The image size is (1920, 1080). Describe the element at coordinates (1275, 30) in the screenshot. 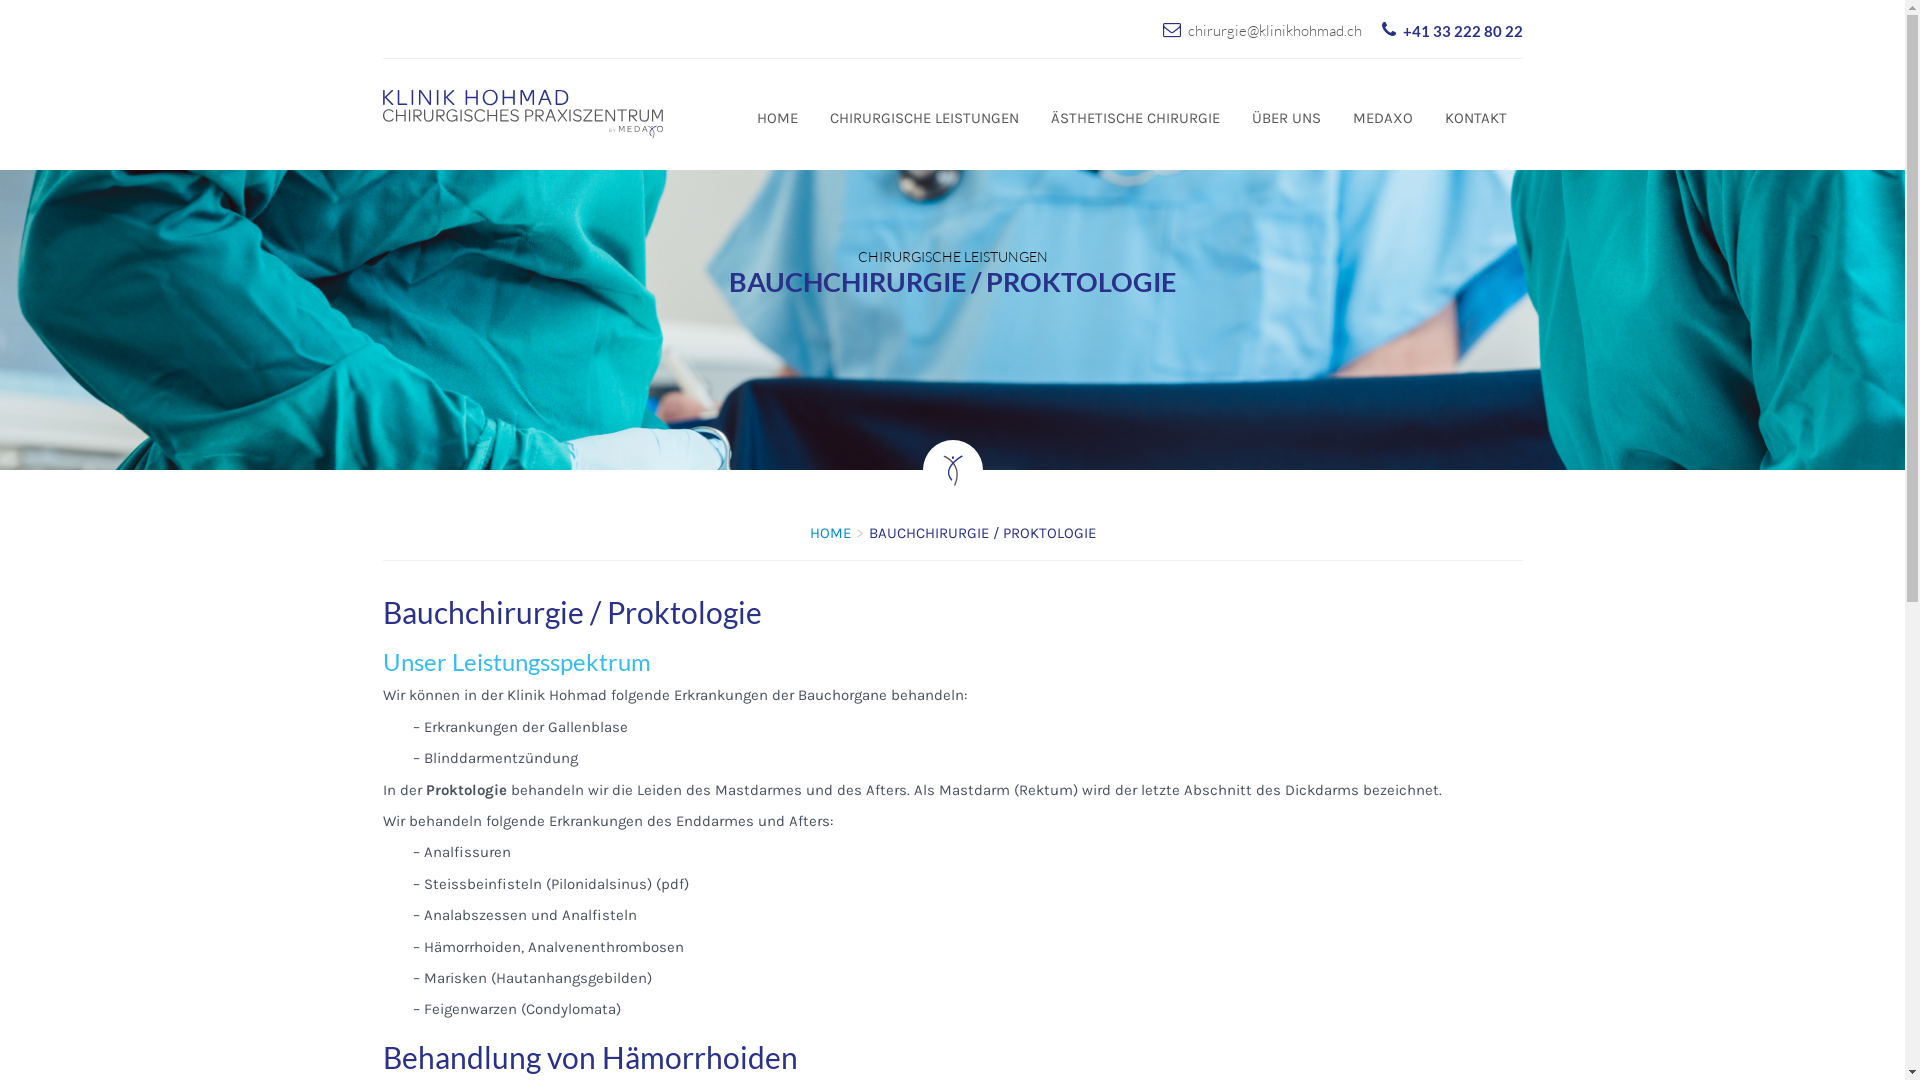

I see `chirurgie@klinikhohmad.ch` at that location.